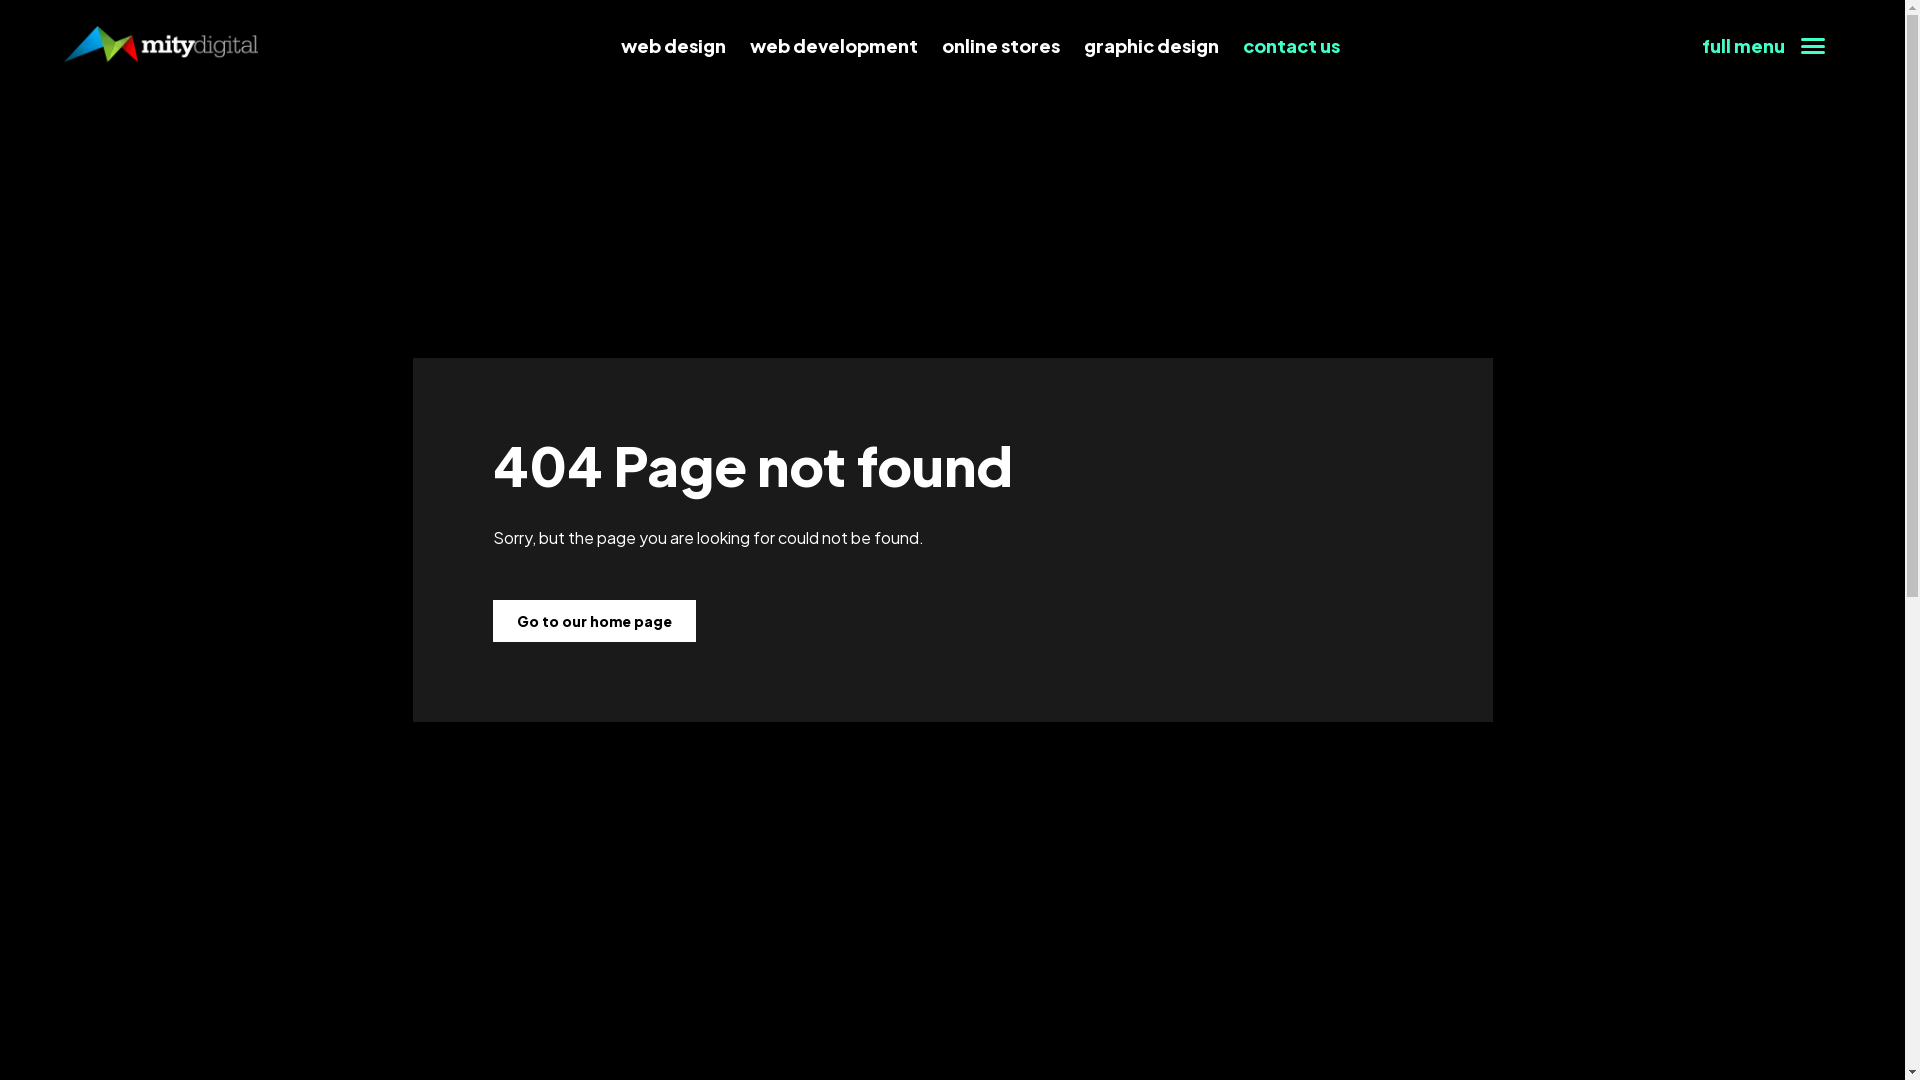 Image resolution: width=1920 pixels, height=1080 pixels. What do you see at coordinates (834, 46) in the screenshot?
I see `web development` at bounding box center [834, 46].